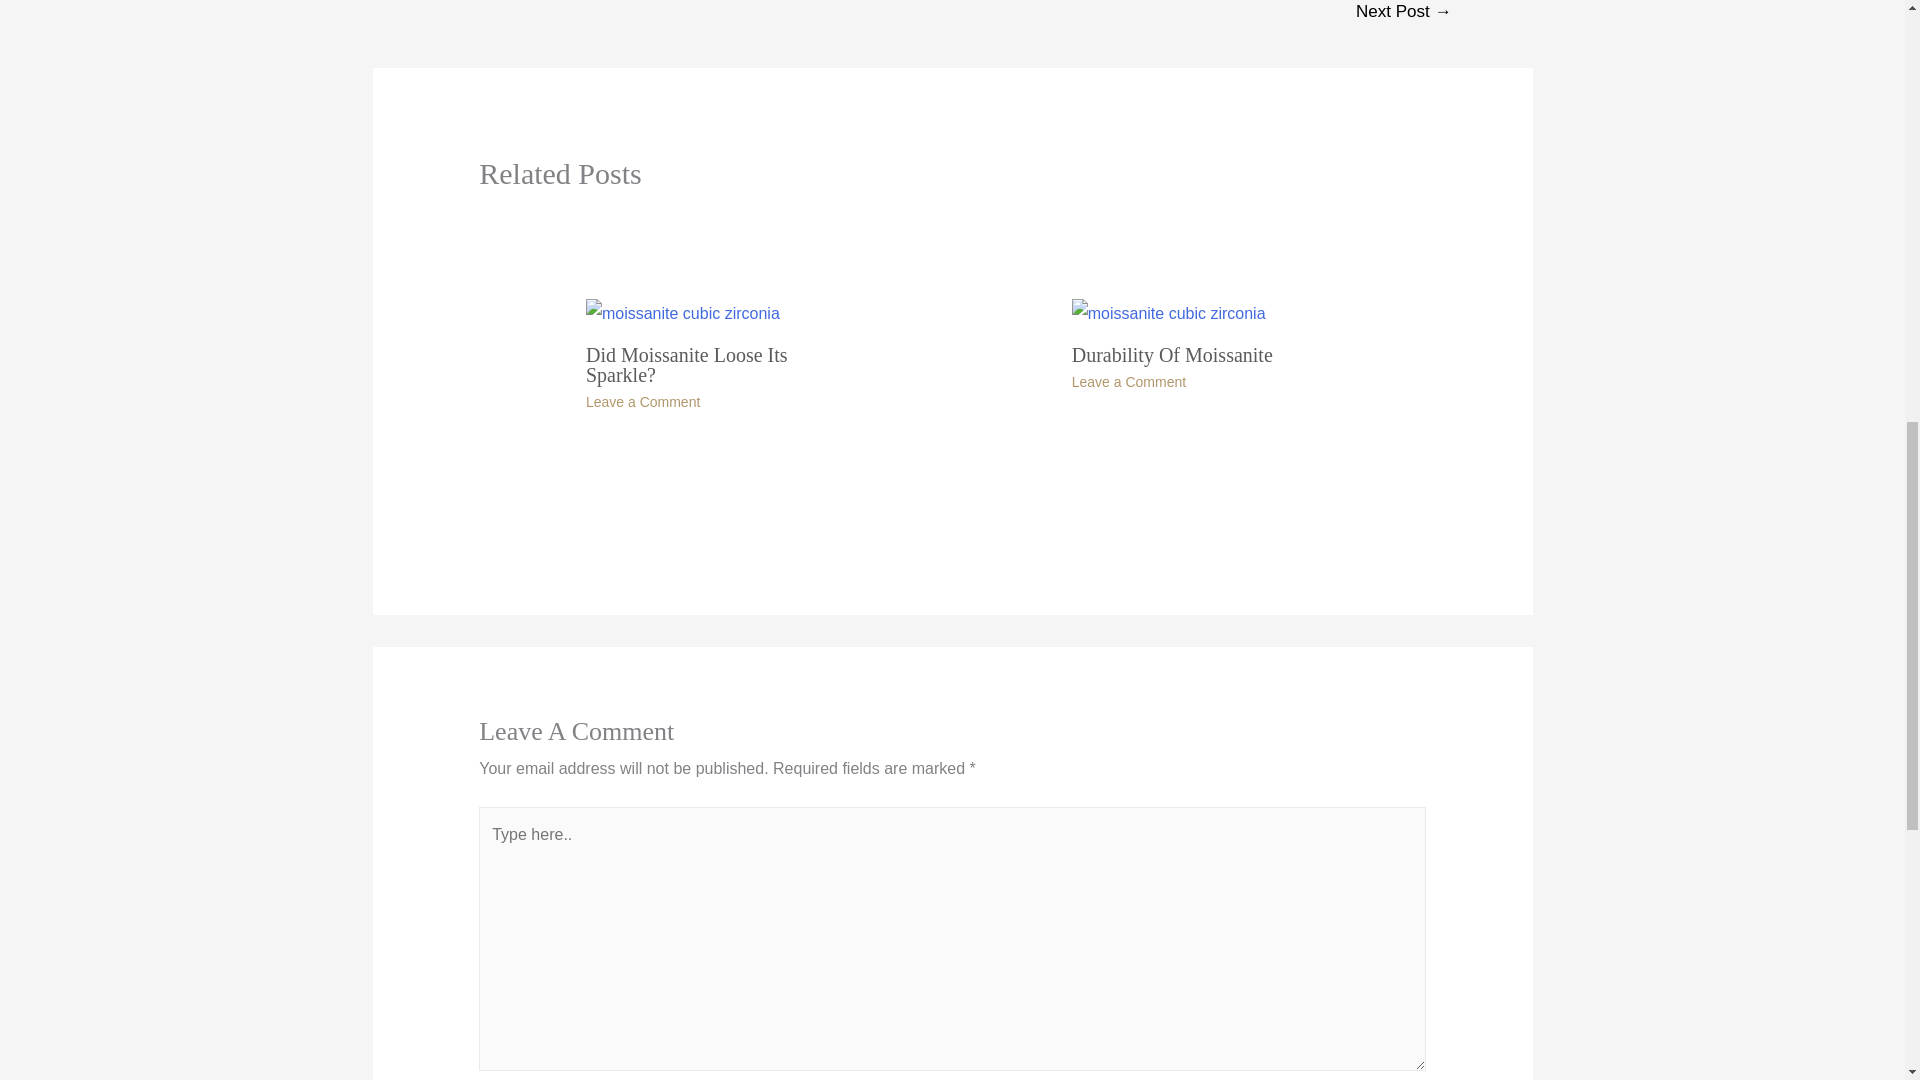  Describe the element at coordinates (686, 364) in the screenshot. I see `Did Moissanite Loose Its Sparkle?` at that location.